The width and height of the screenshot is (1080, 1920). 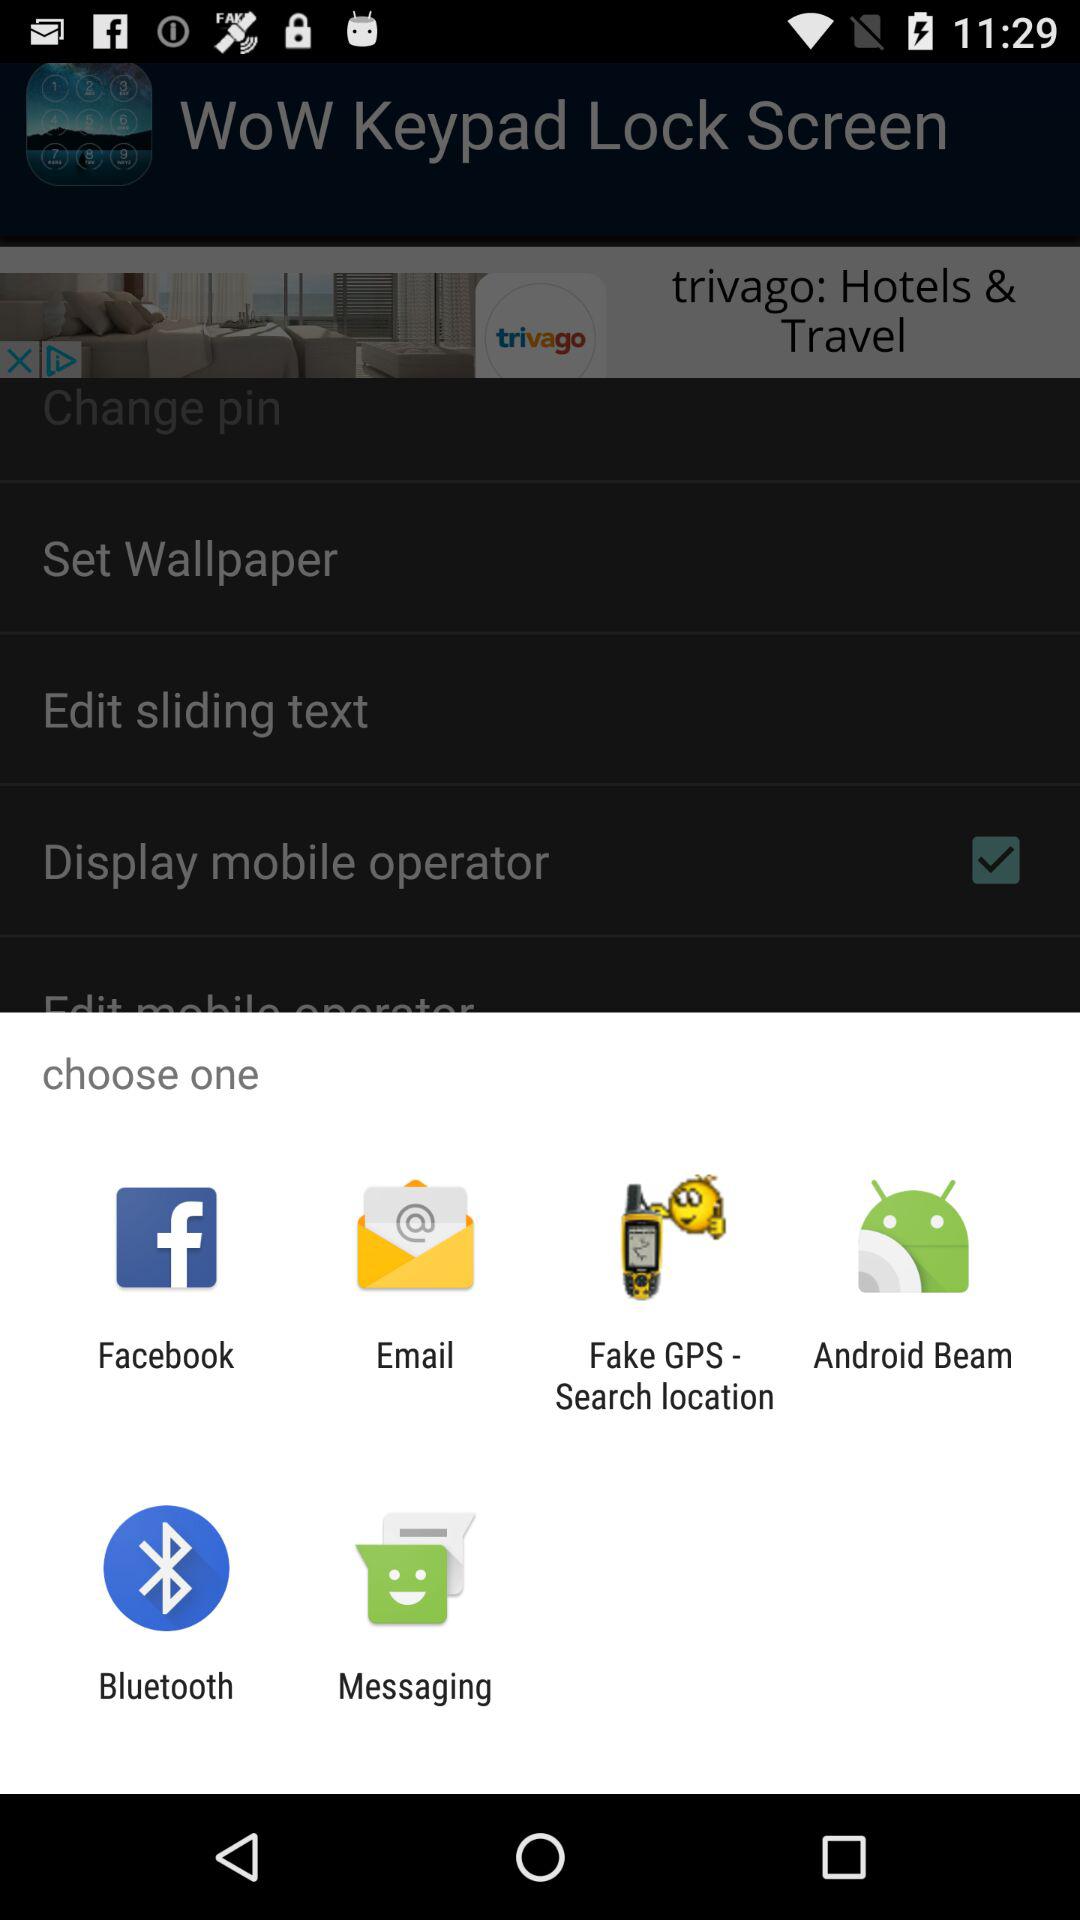 What do you see at coordinates (912, 1375) in the screenshot?
I see `jump to the android beam` at bounding box center [912, 1375].